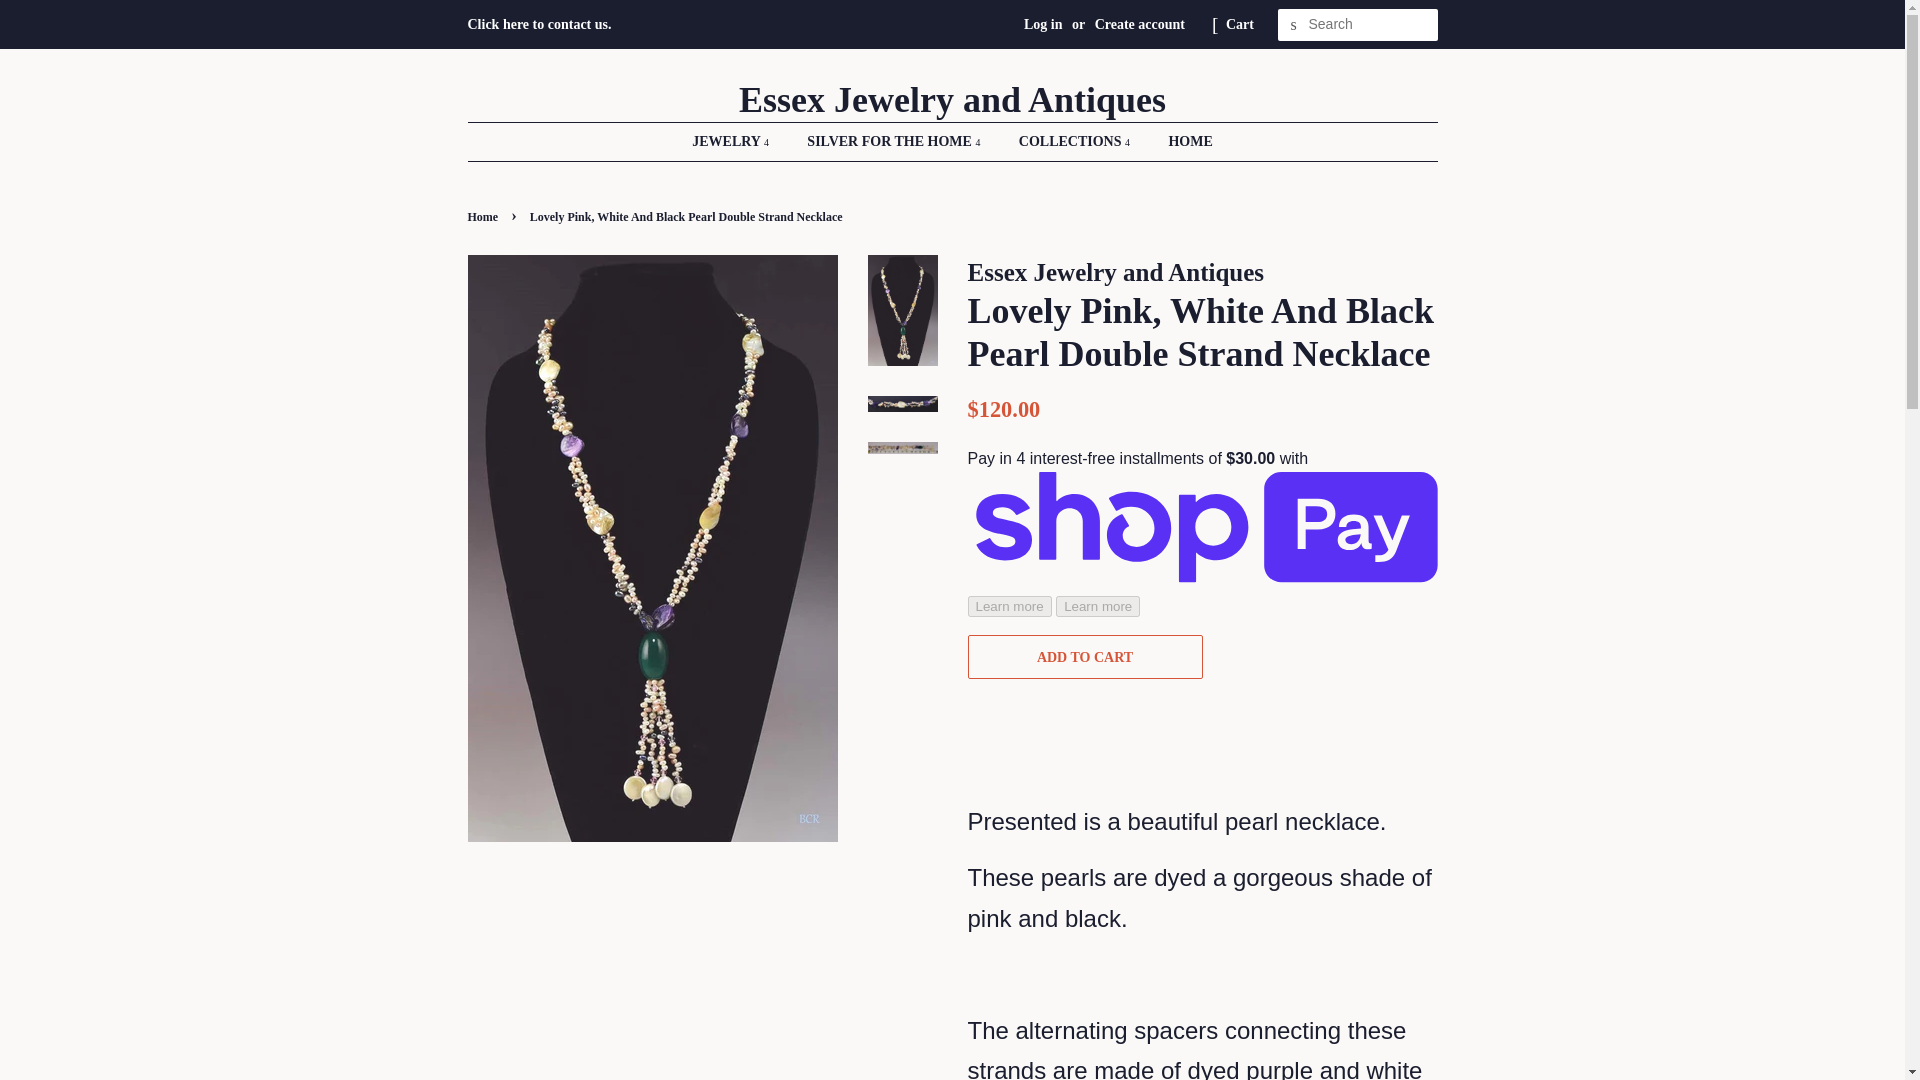 This screenshot has height=1080, width=1920. I want to click on Cart, so click(1240, 24).